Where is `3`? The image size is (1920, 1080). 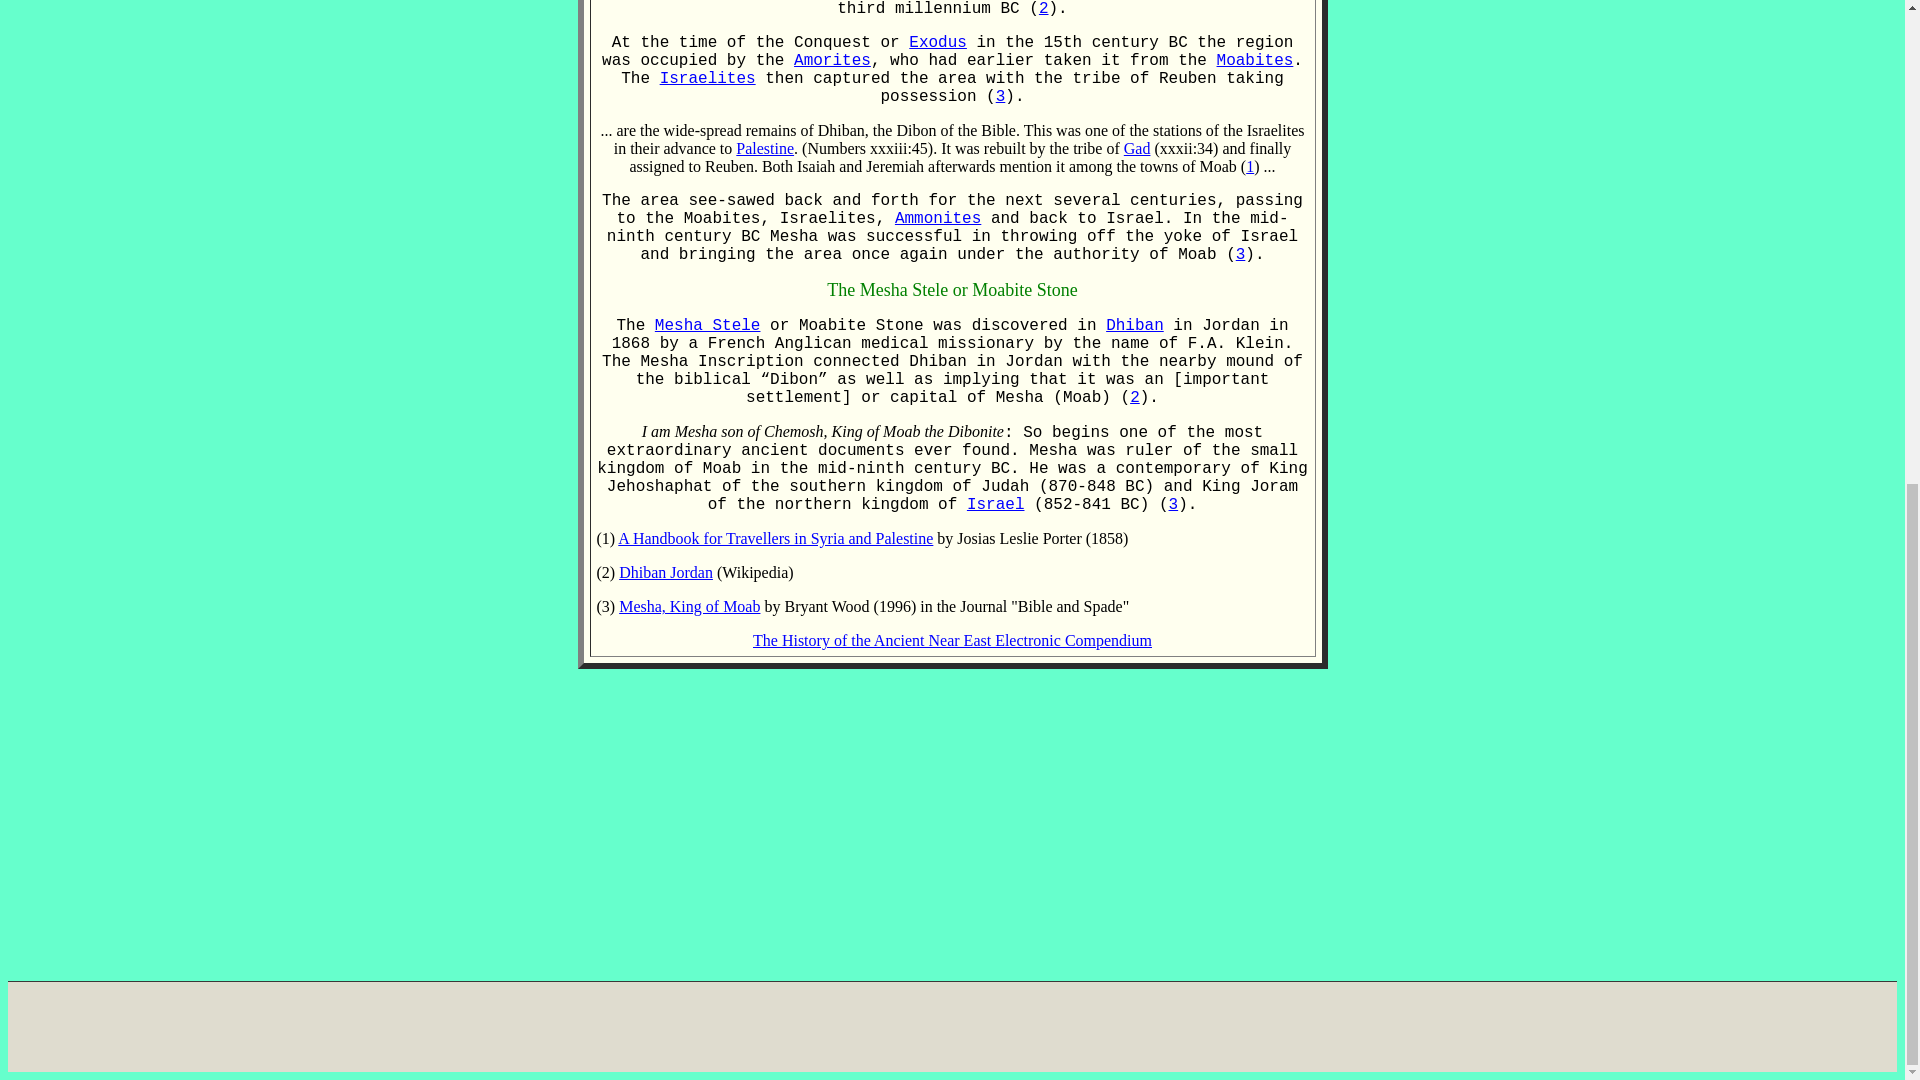
3 is located at coordinates (1241, 254).